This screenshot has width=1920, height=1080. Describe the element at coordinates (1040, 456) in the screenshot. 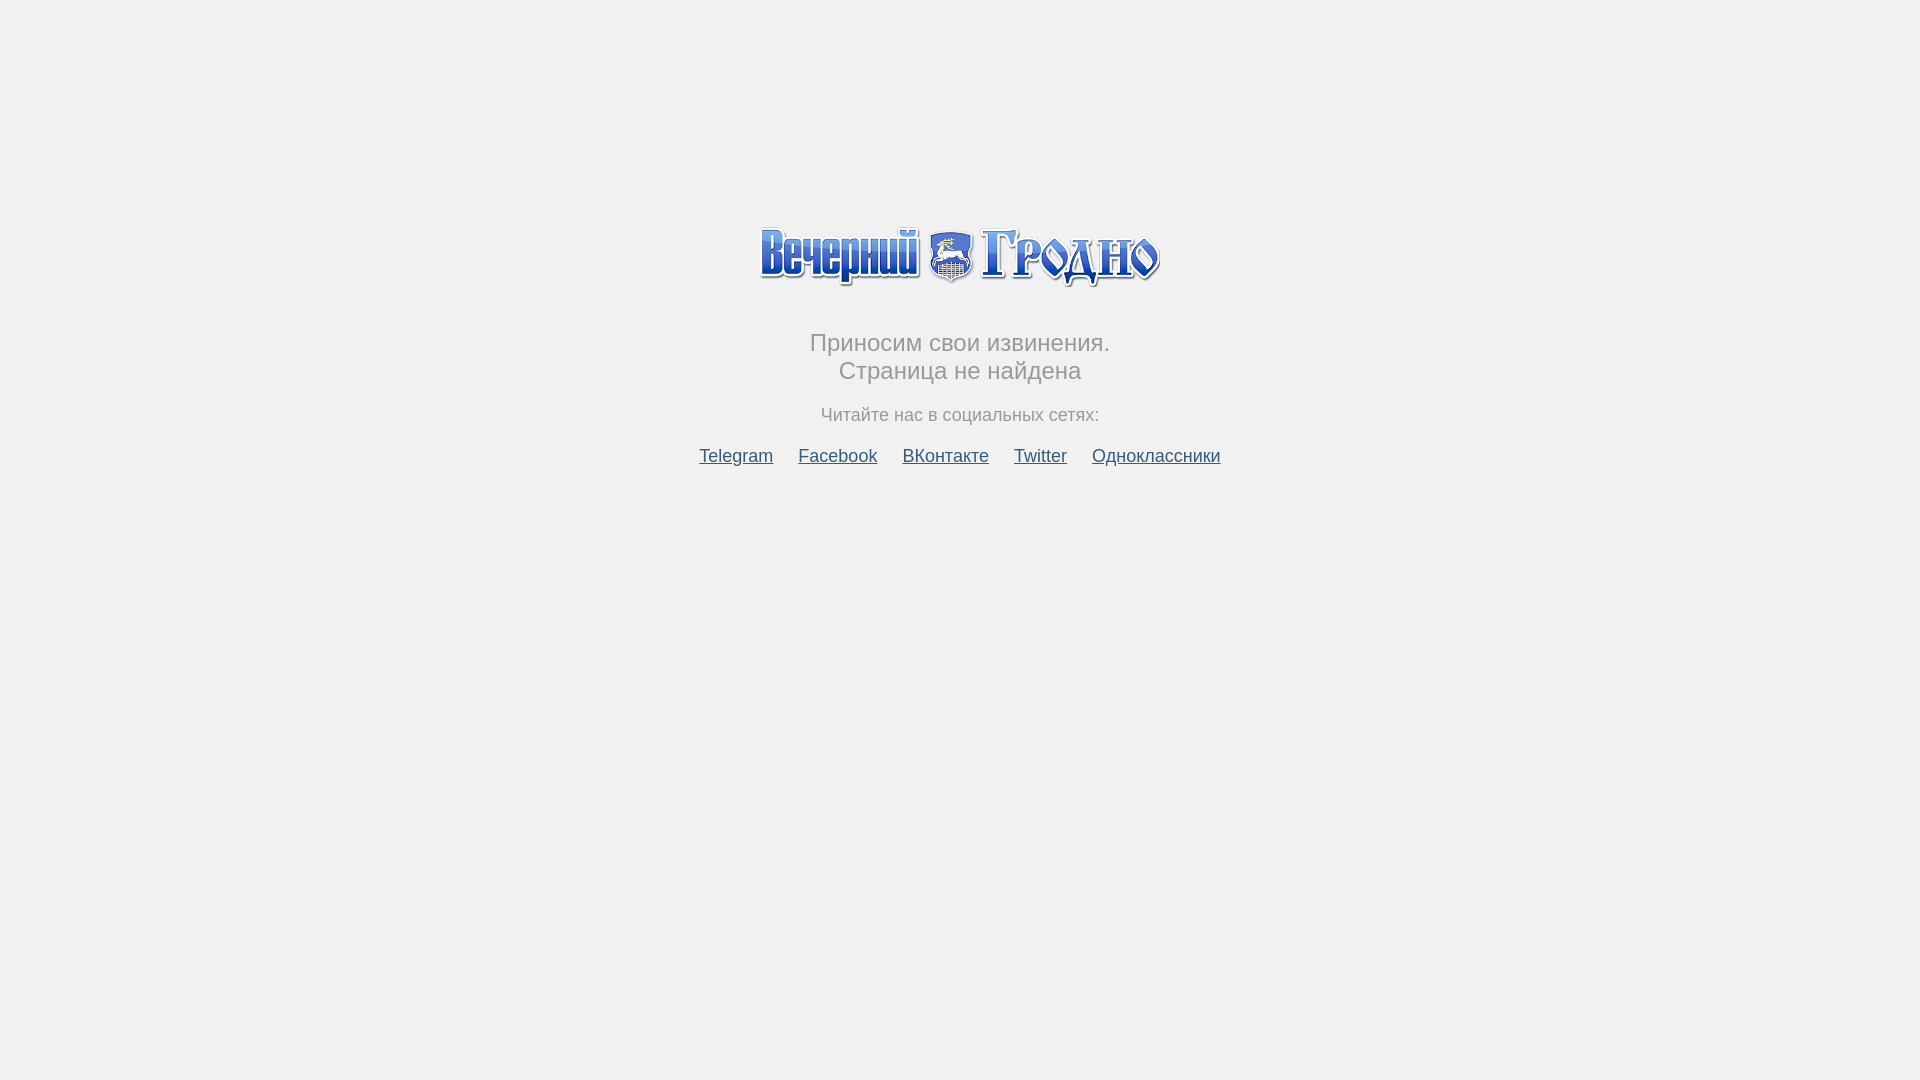

I see `Twitter` at that location.